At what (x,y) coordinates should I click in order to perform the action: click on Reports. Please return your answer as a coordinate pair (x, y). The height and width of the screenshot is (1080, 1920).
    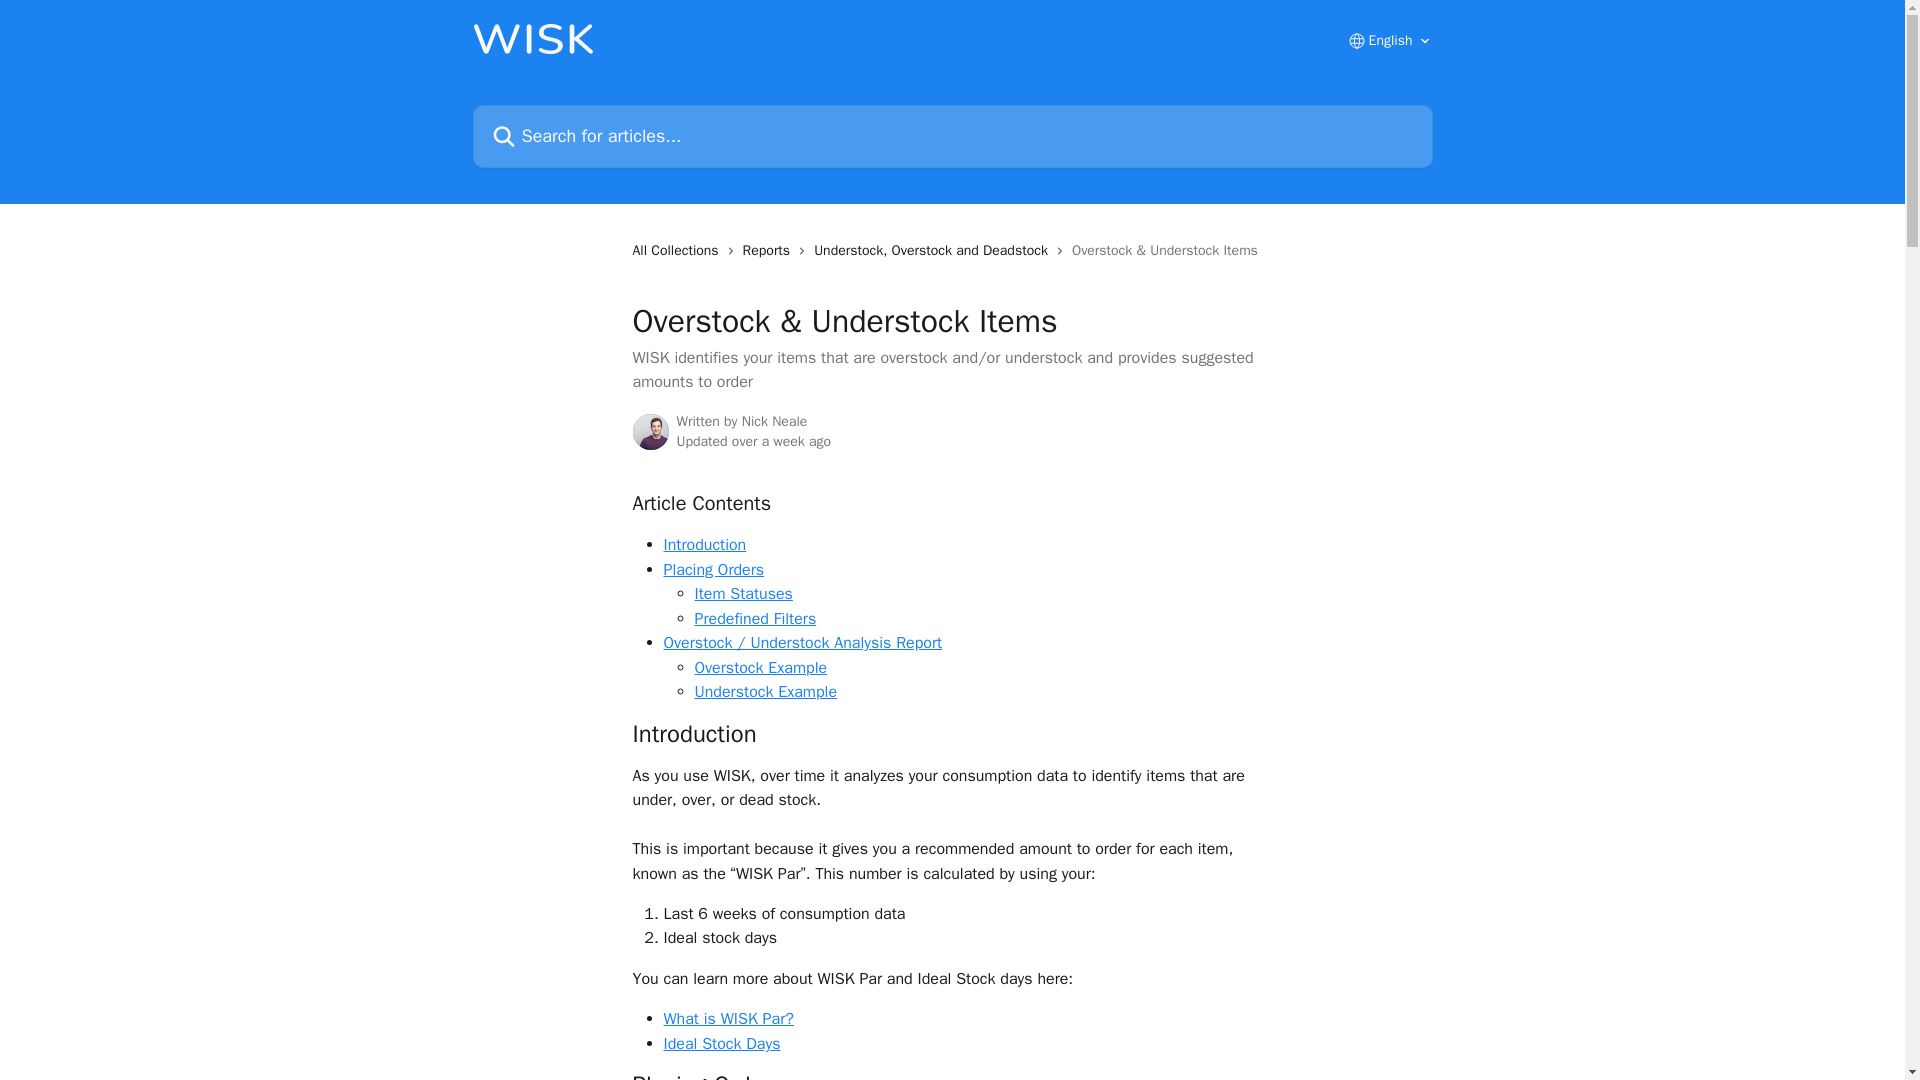
    Looking at the image, I should click on (770, 250).